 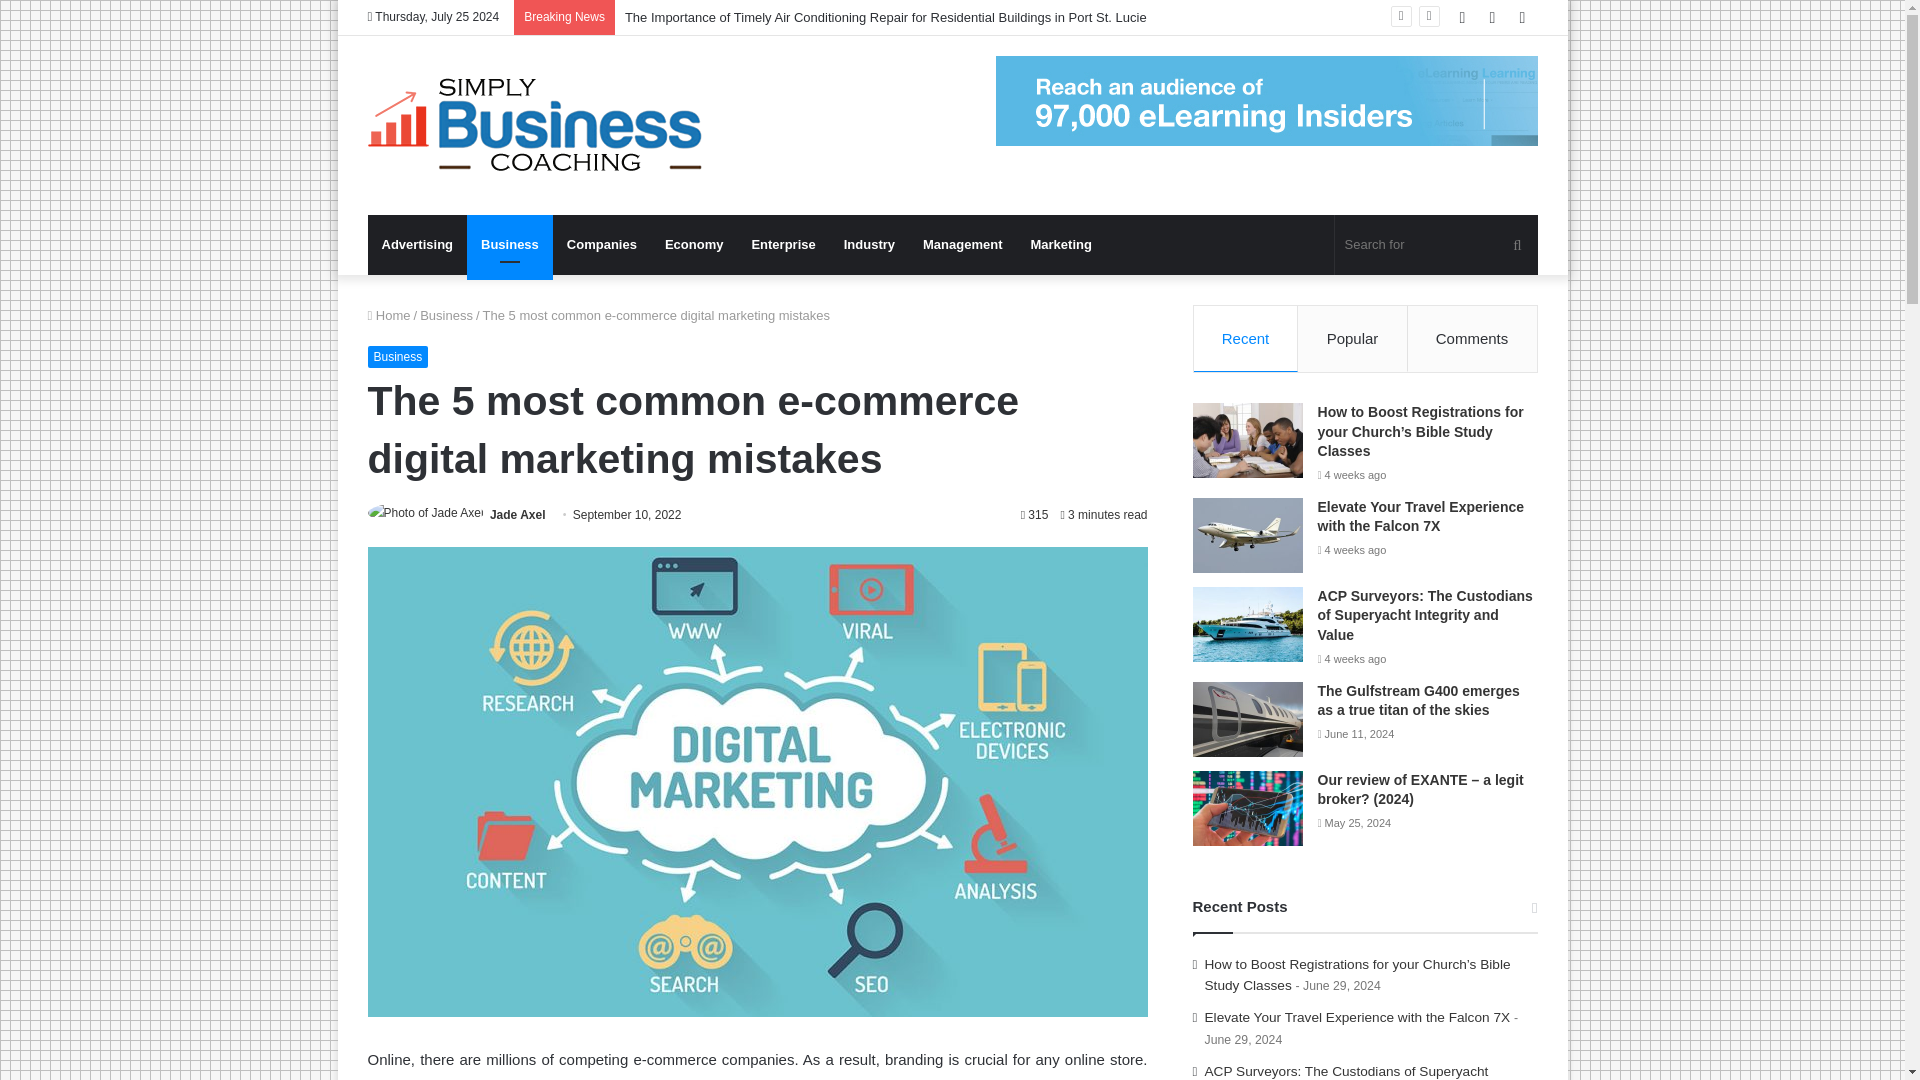 I want to click on Industry, so click(x=868, y=244).